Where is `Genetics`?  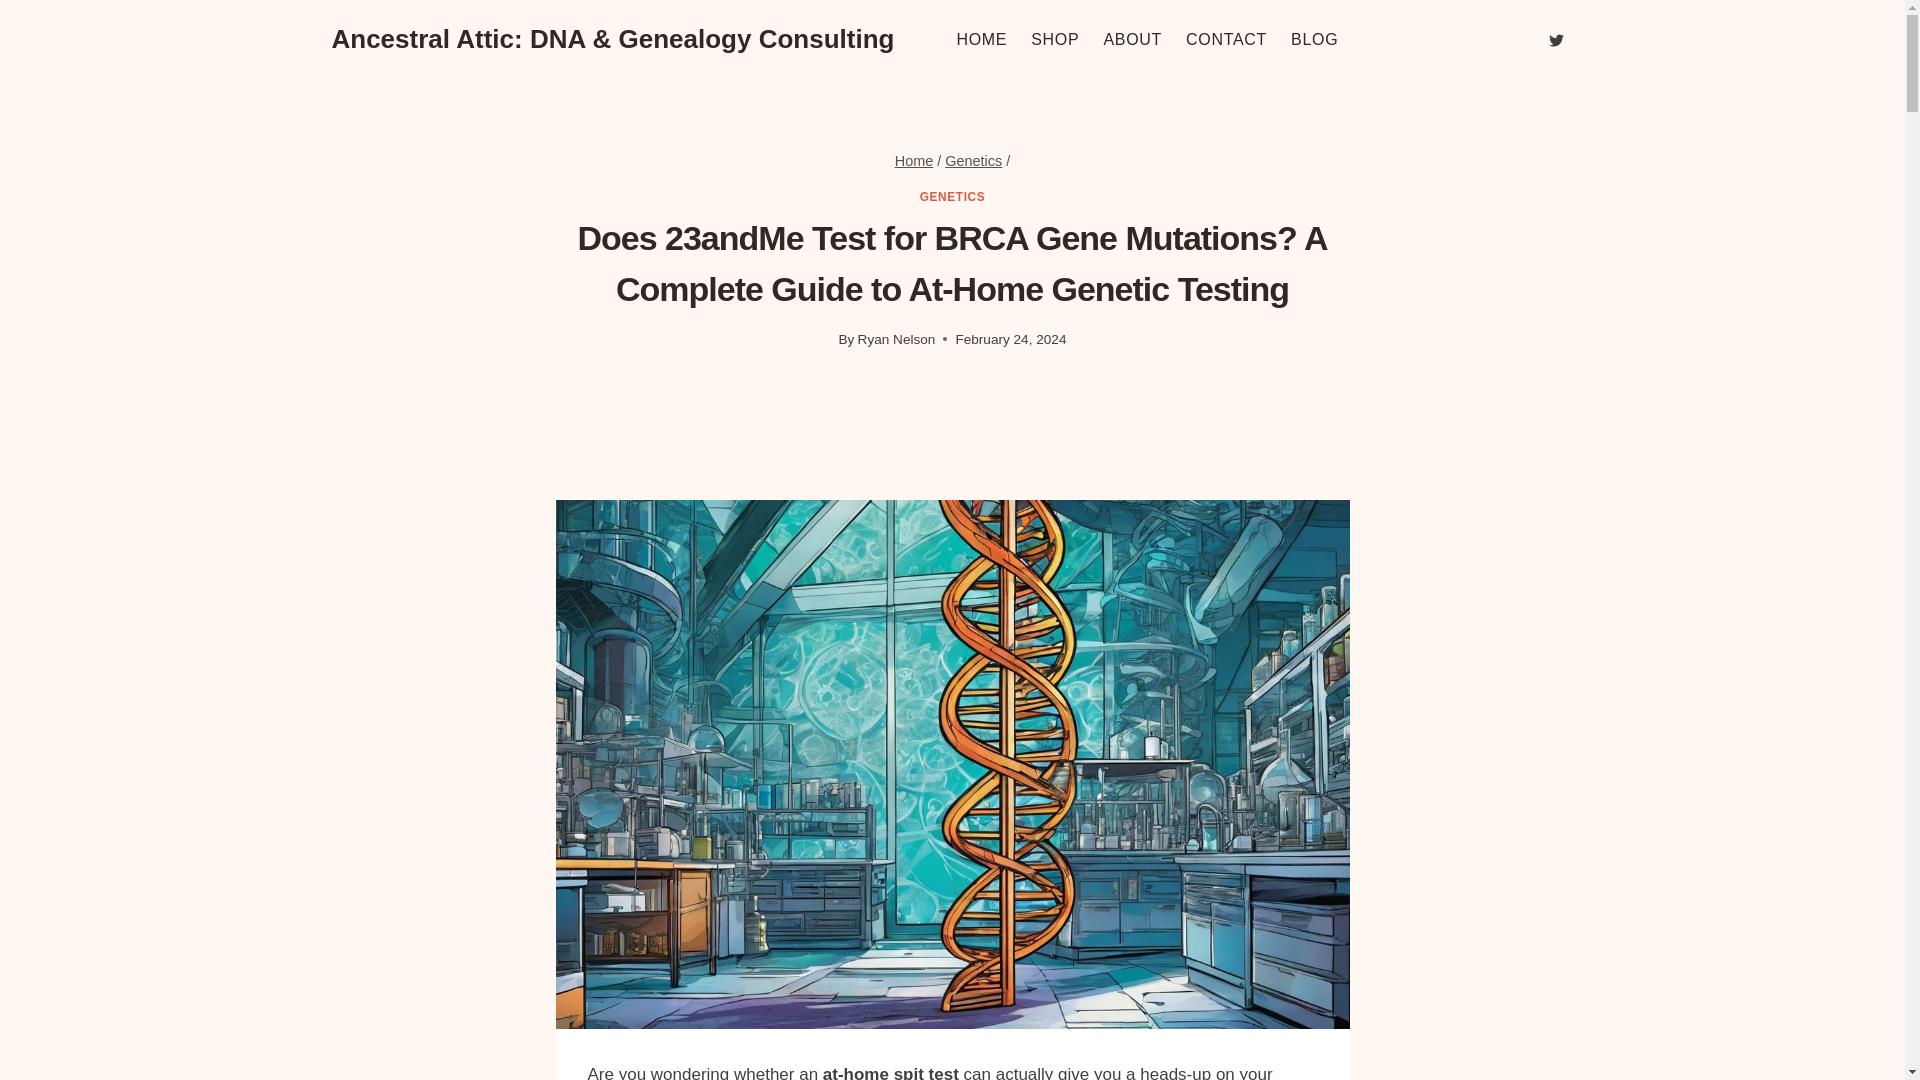
Genetics is located at coordinates (973, 160).